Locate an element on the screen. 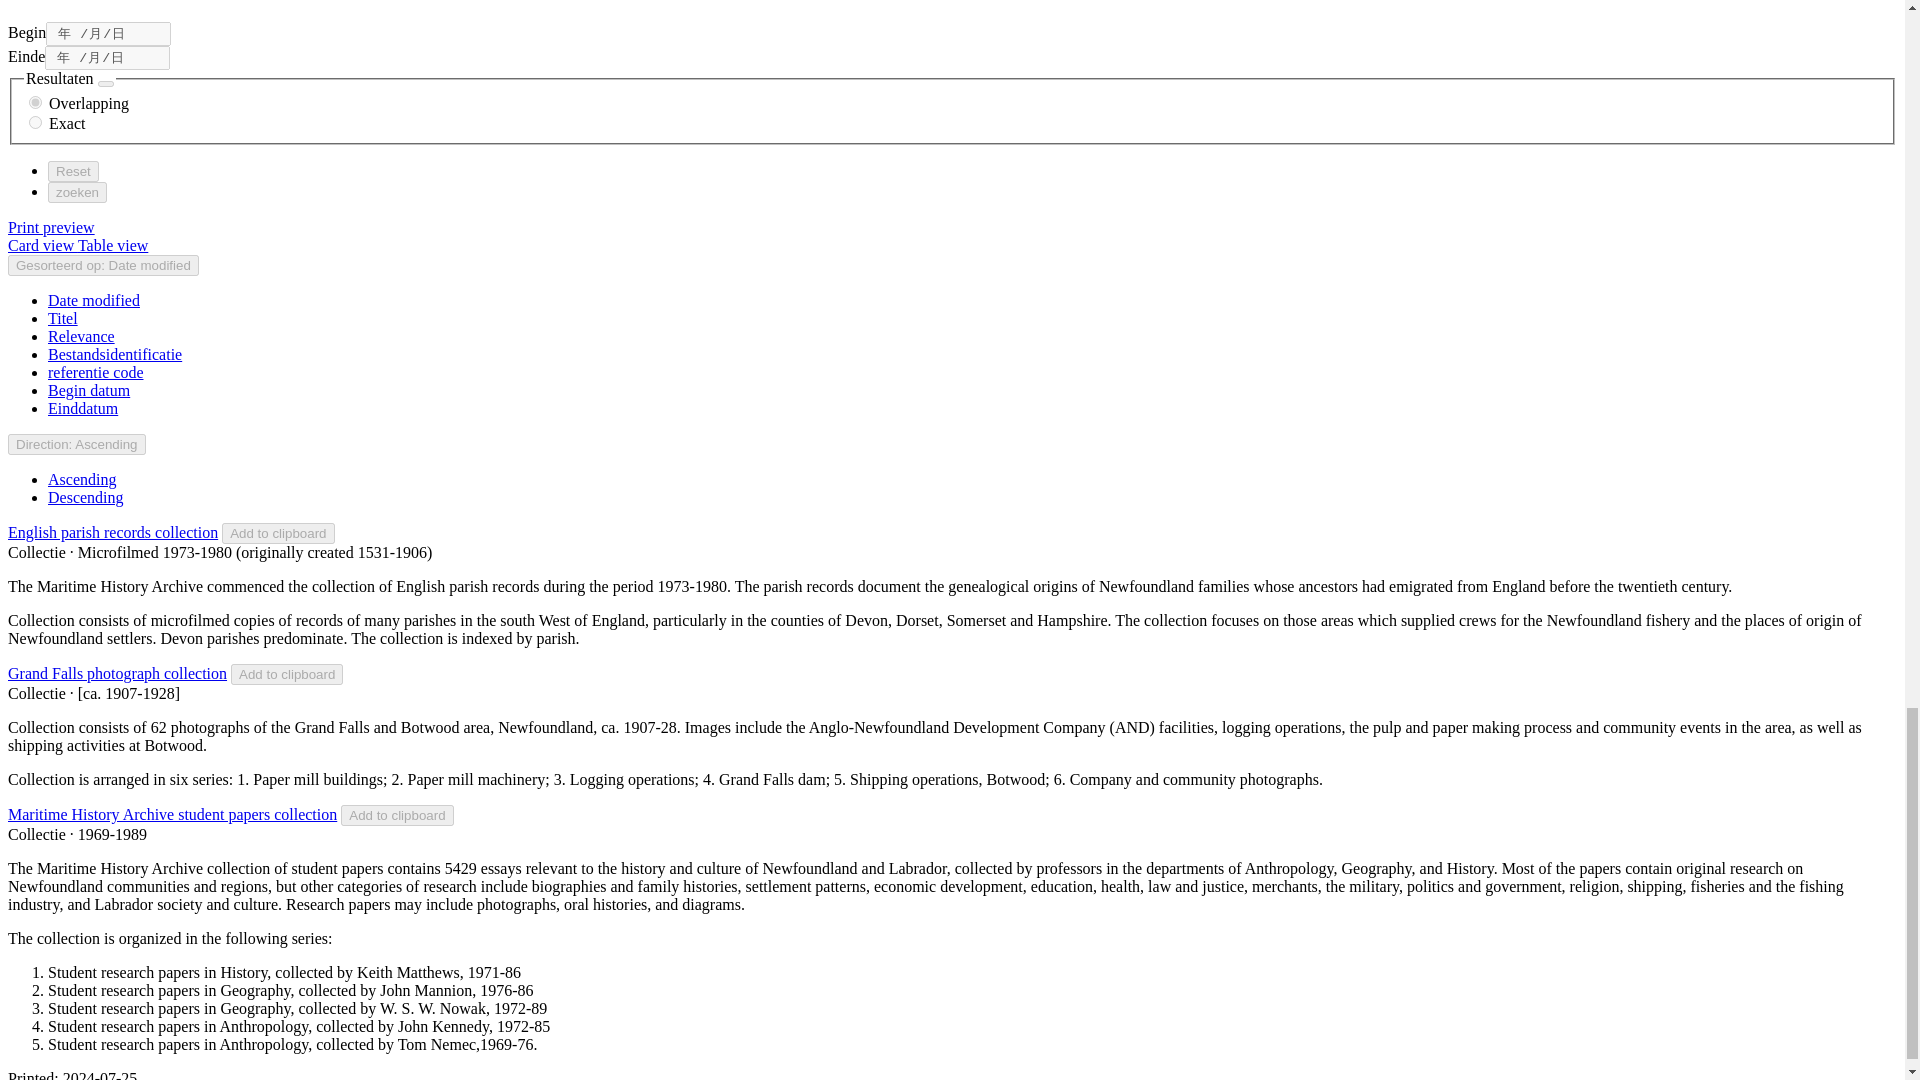 This screenshot has height=1080, width=1920. Reset is located at coordinates (74, 171).